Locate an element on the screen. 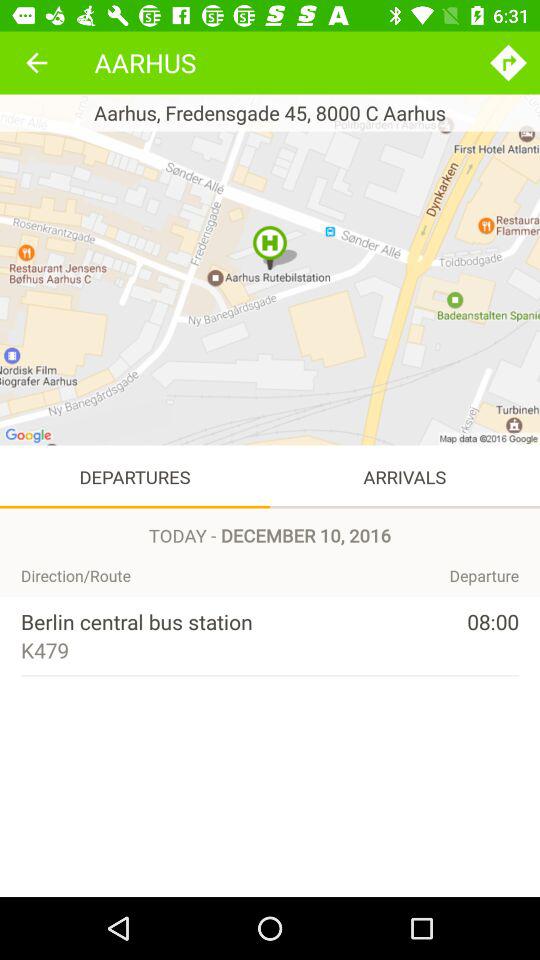  press the item next to the aarhus icon is located at coordinates (508, 62).